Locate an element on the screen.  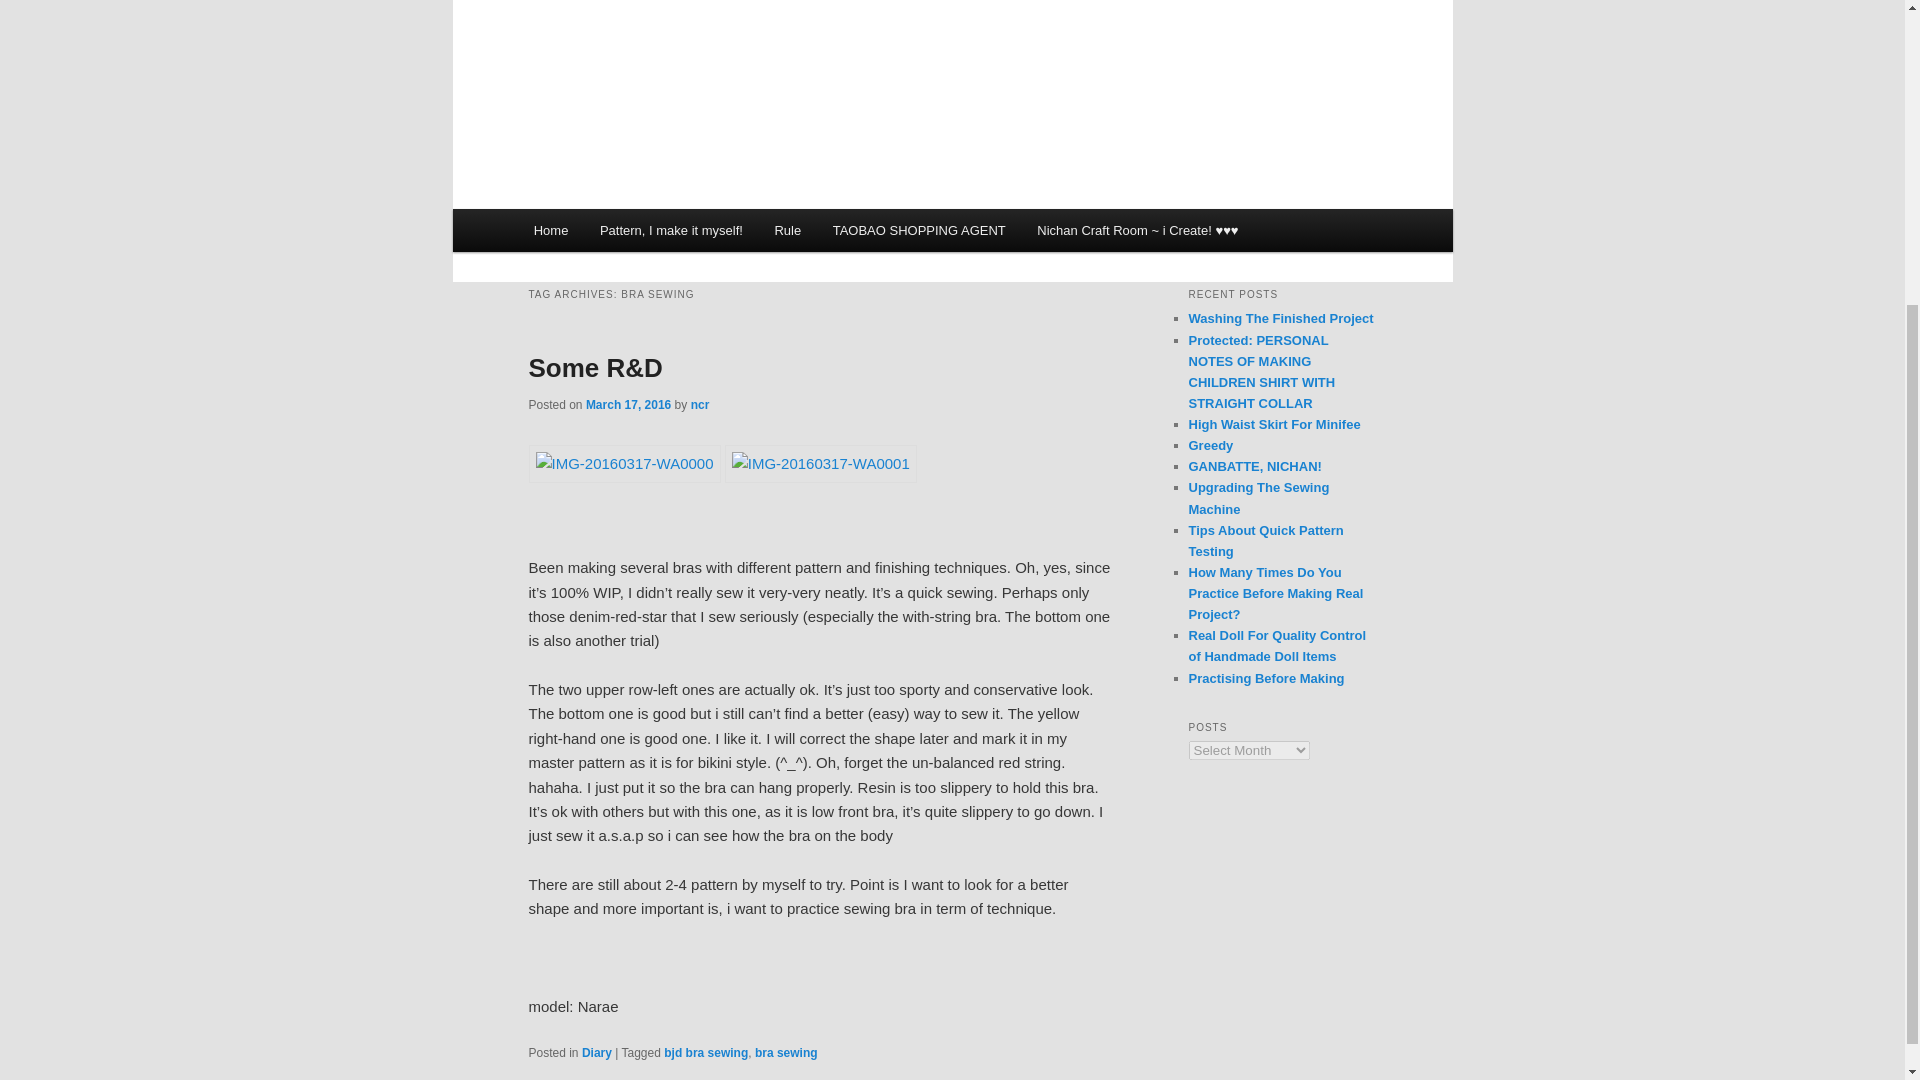
TAOBAO SHOPPING AGENT is located at coordinates (919, 230).